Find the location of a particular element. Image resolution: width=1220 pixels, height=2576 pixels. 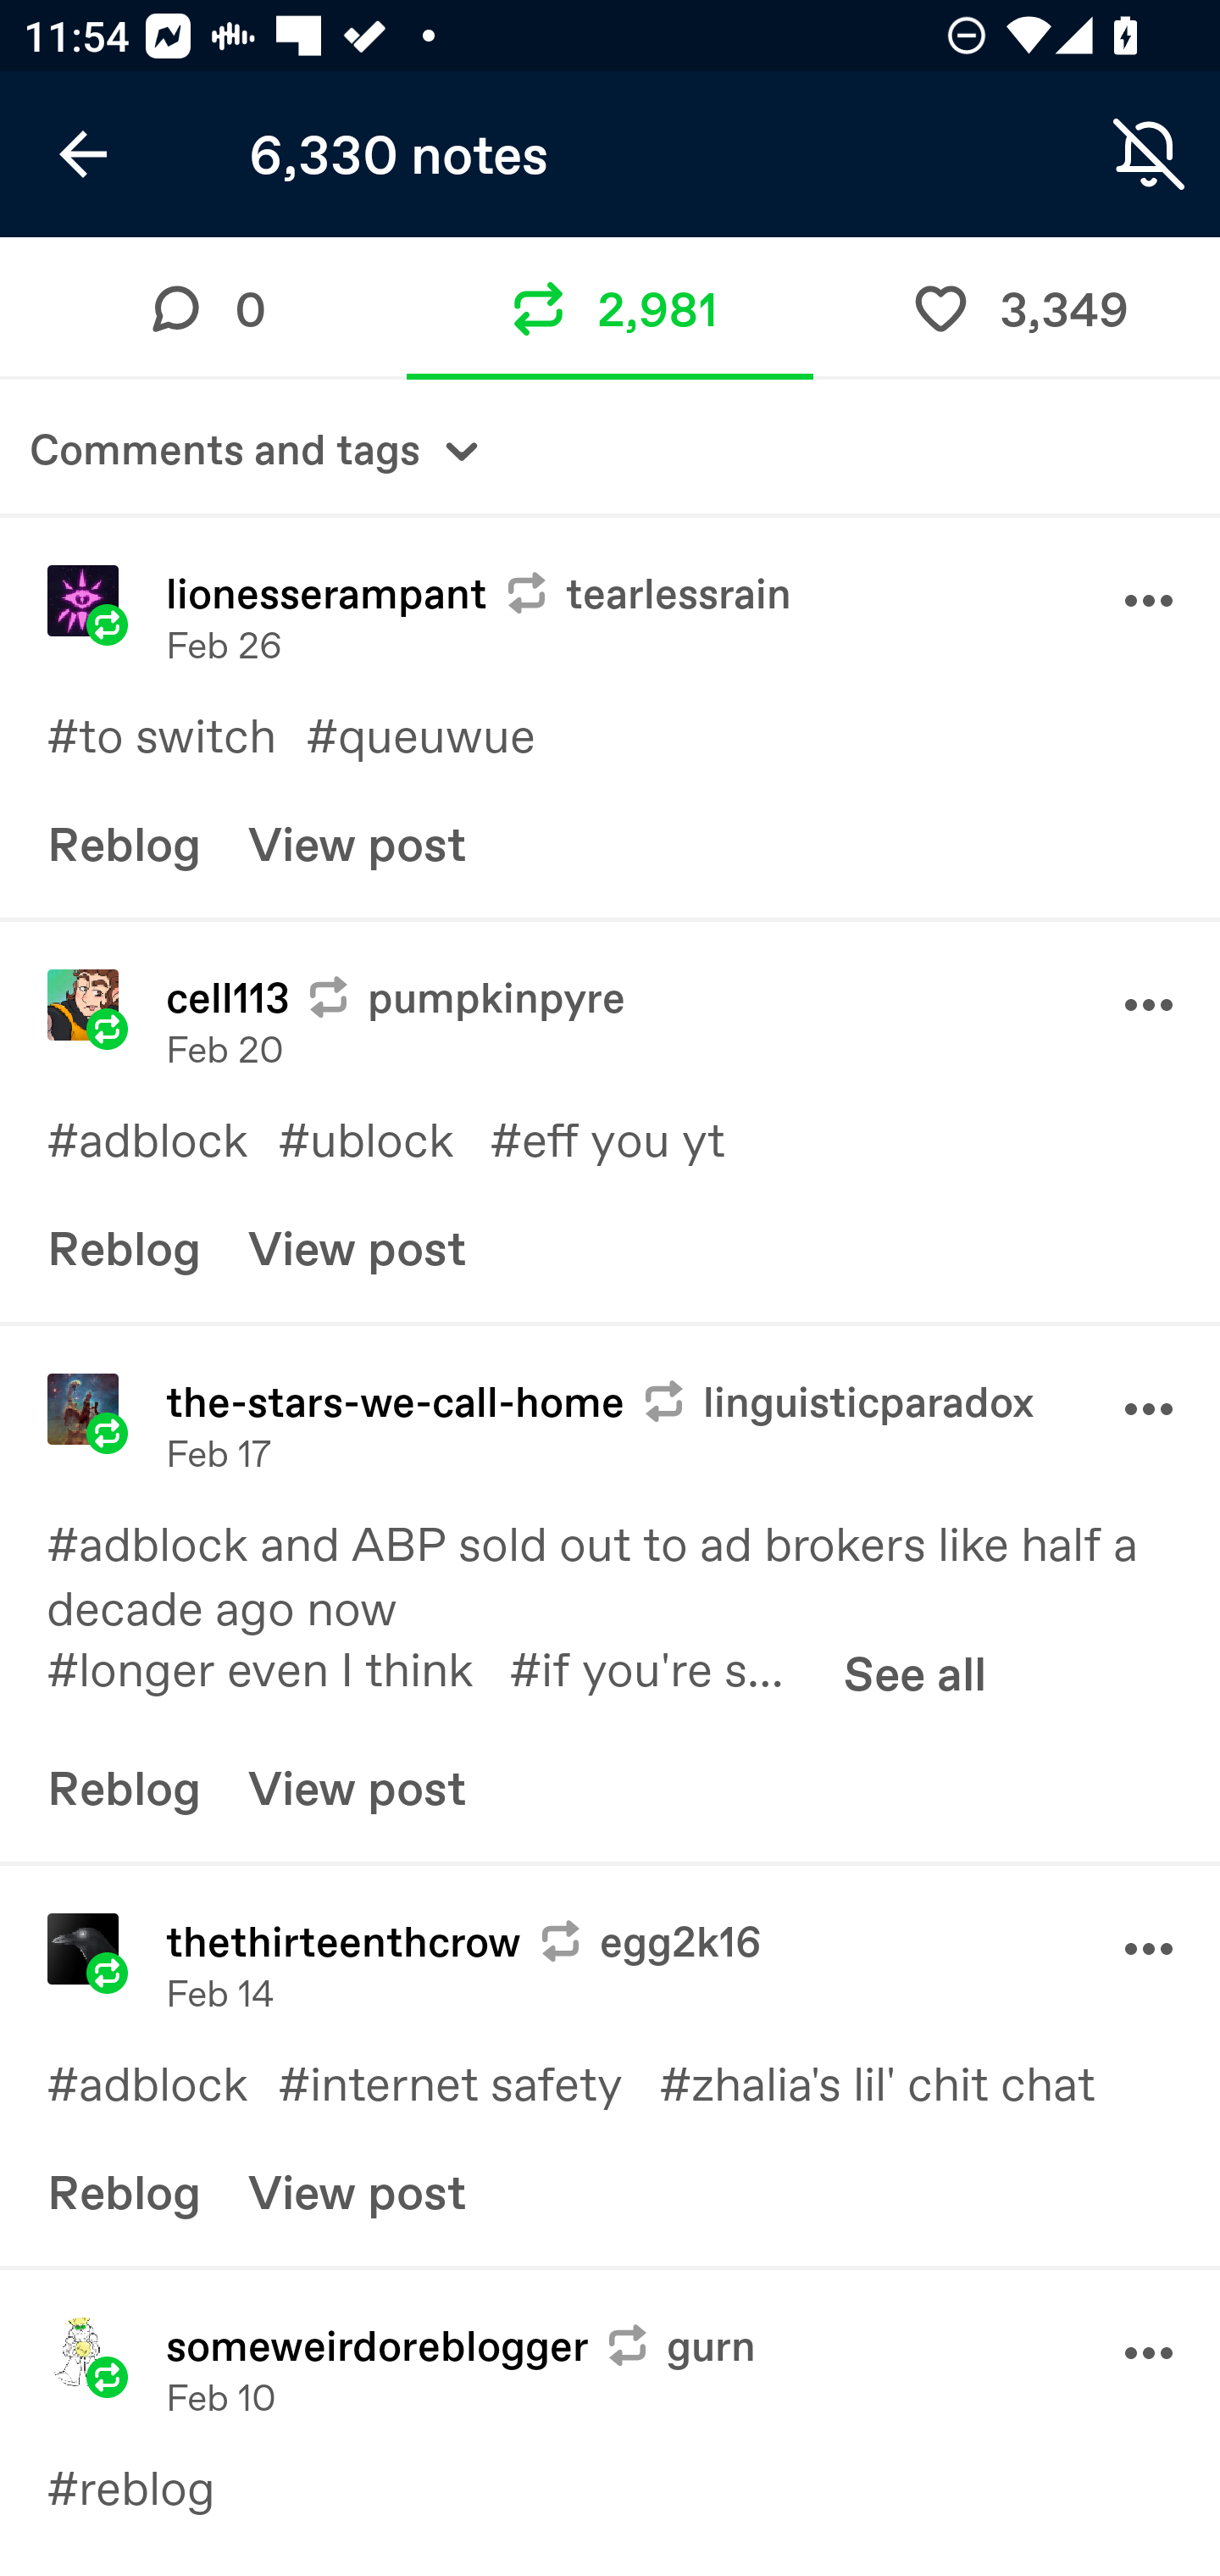

egg2k16 is located at coordinates (649, 1940).